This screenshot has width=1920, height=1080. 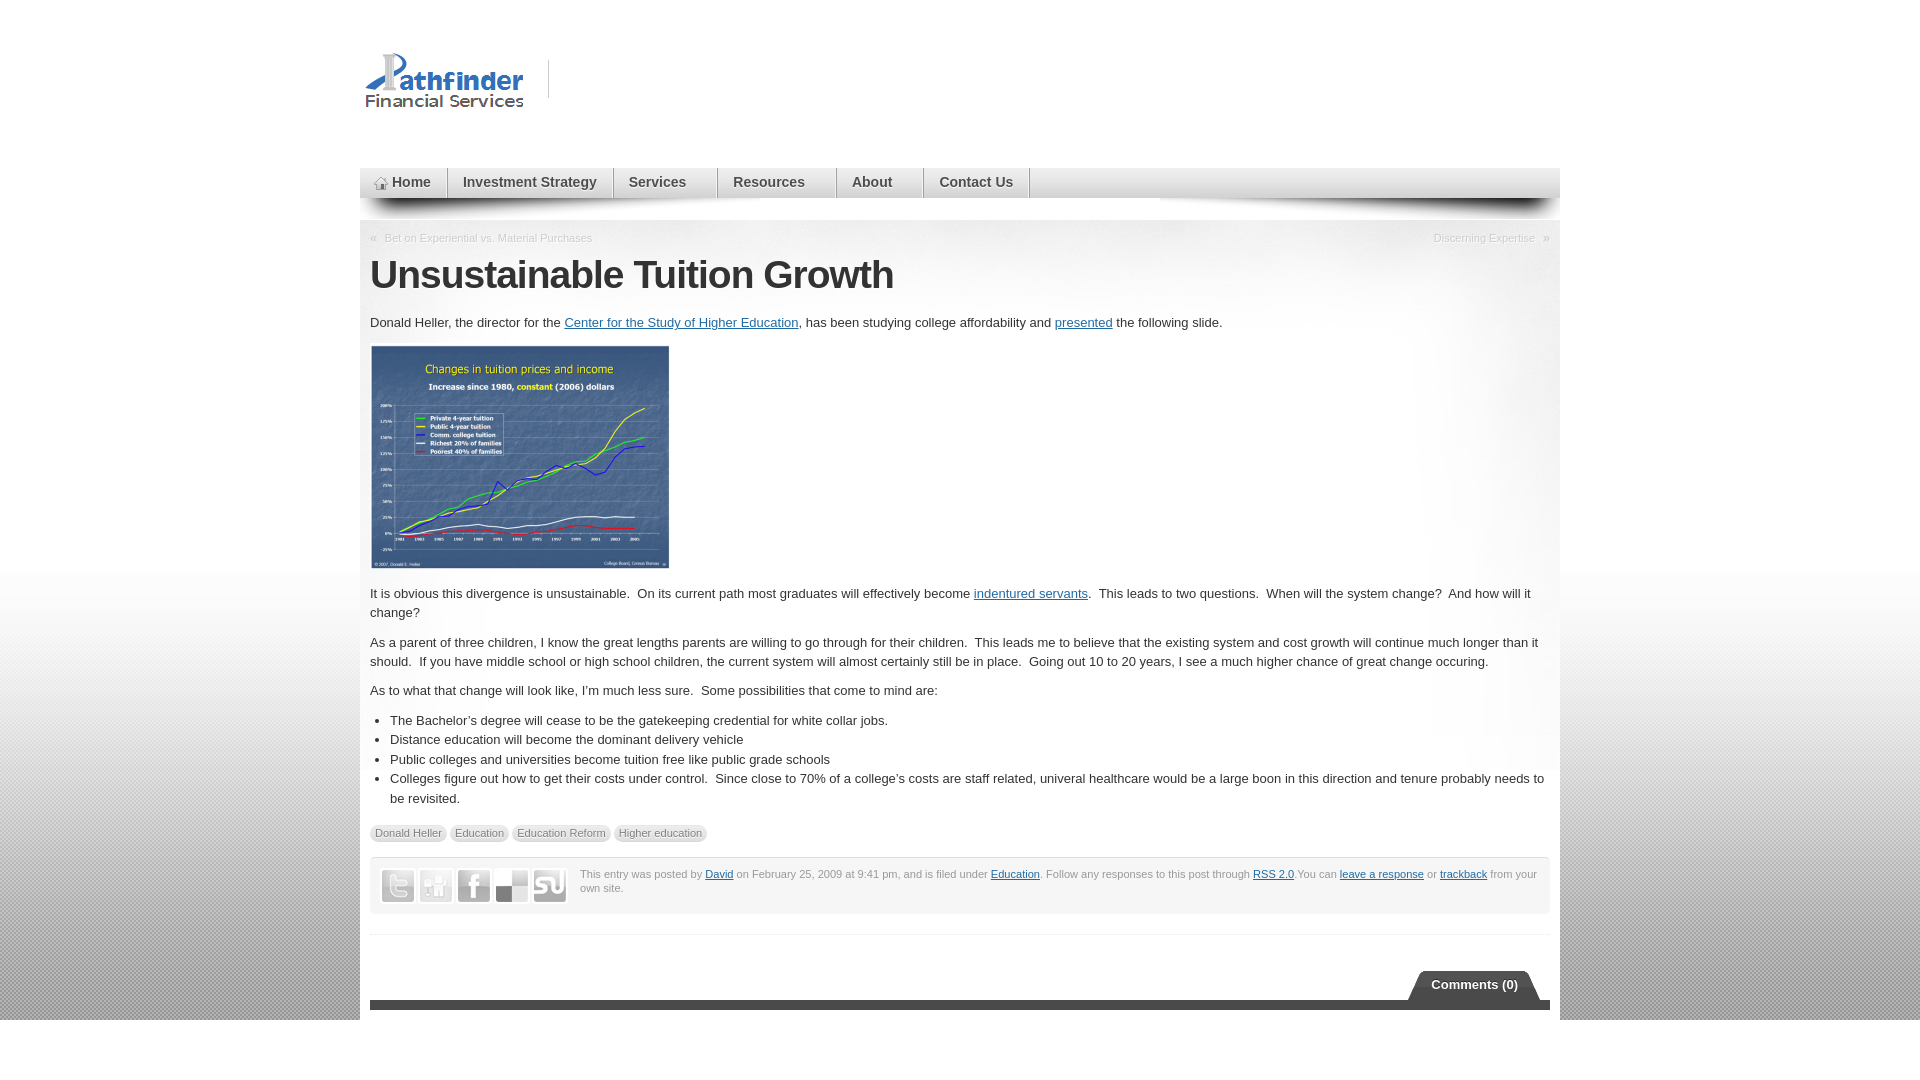 I want to click on Donald Heller, so click(x=408, y=834).